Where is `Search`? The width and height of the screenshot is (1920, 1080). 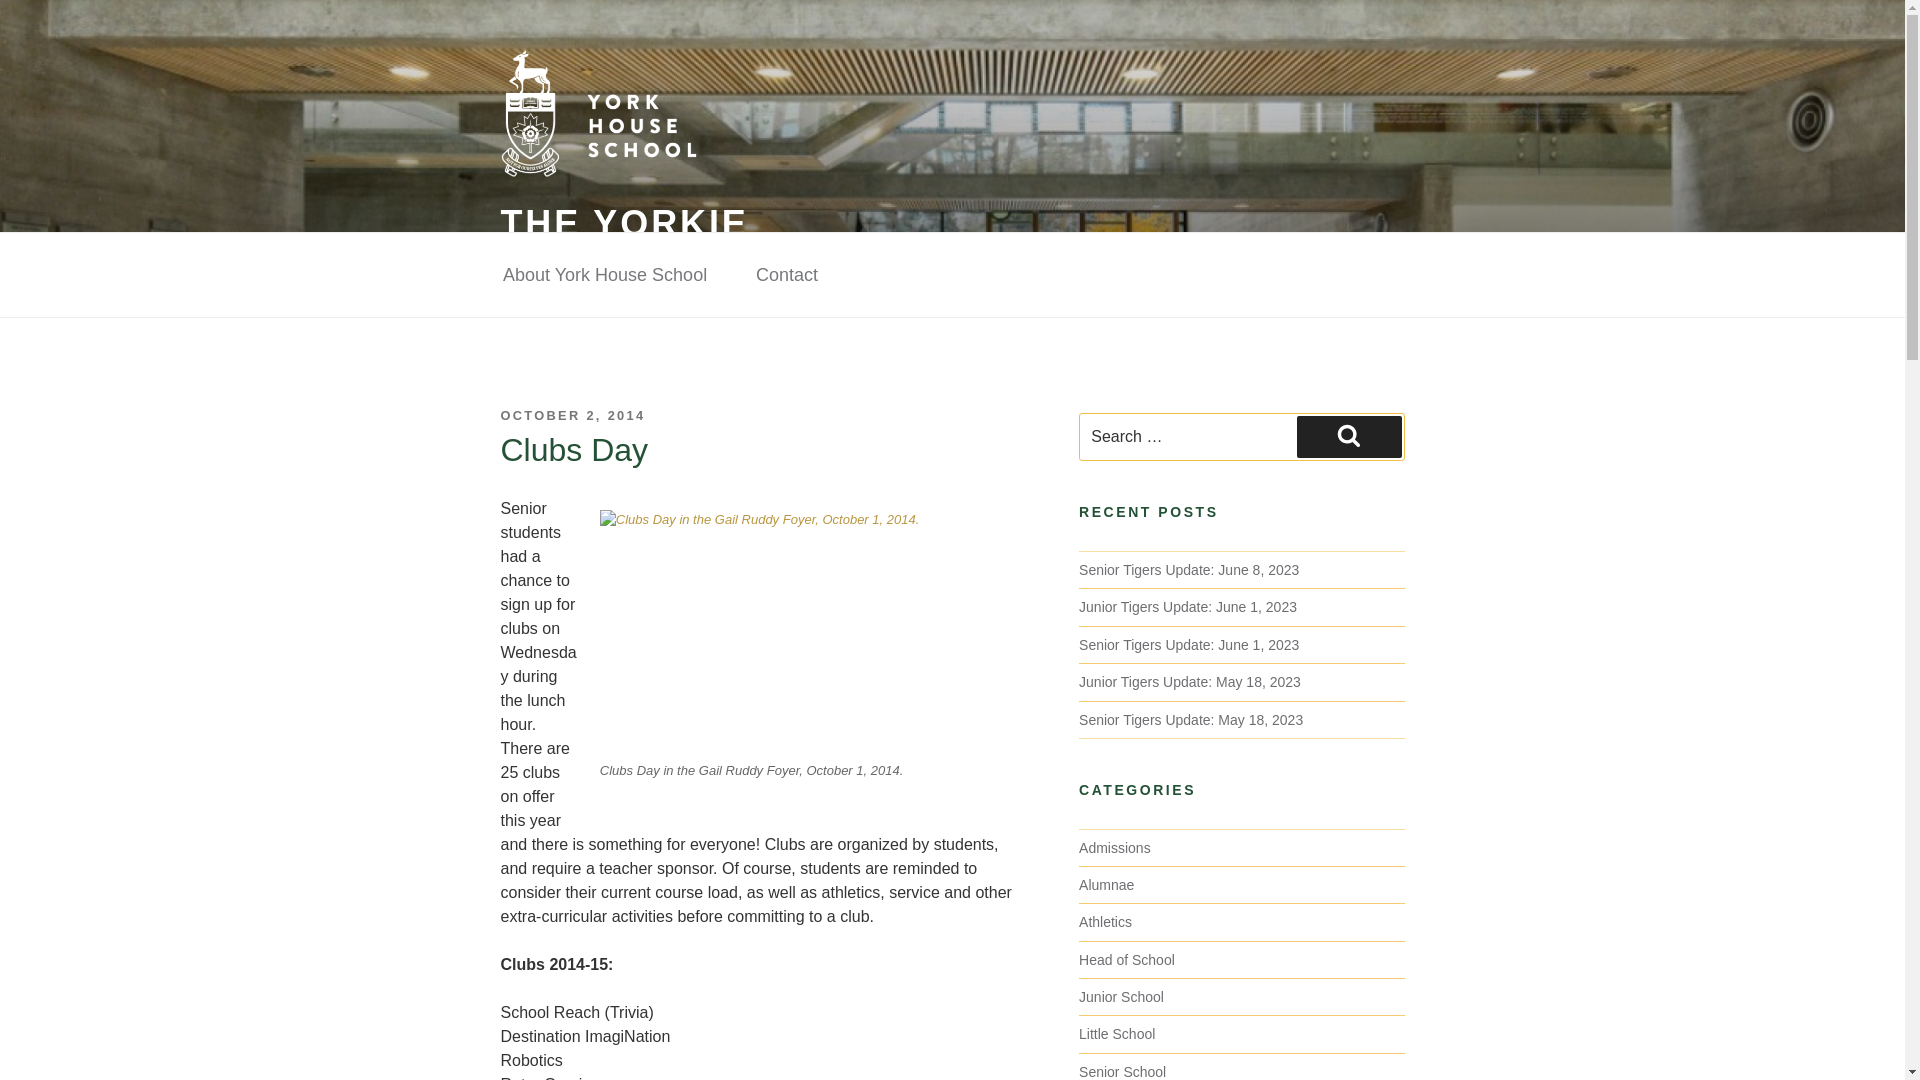 Search is located at coordinates (1349, 436).